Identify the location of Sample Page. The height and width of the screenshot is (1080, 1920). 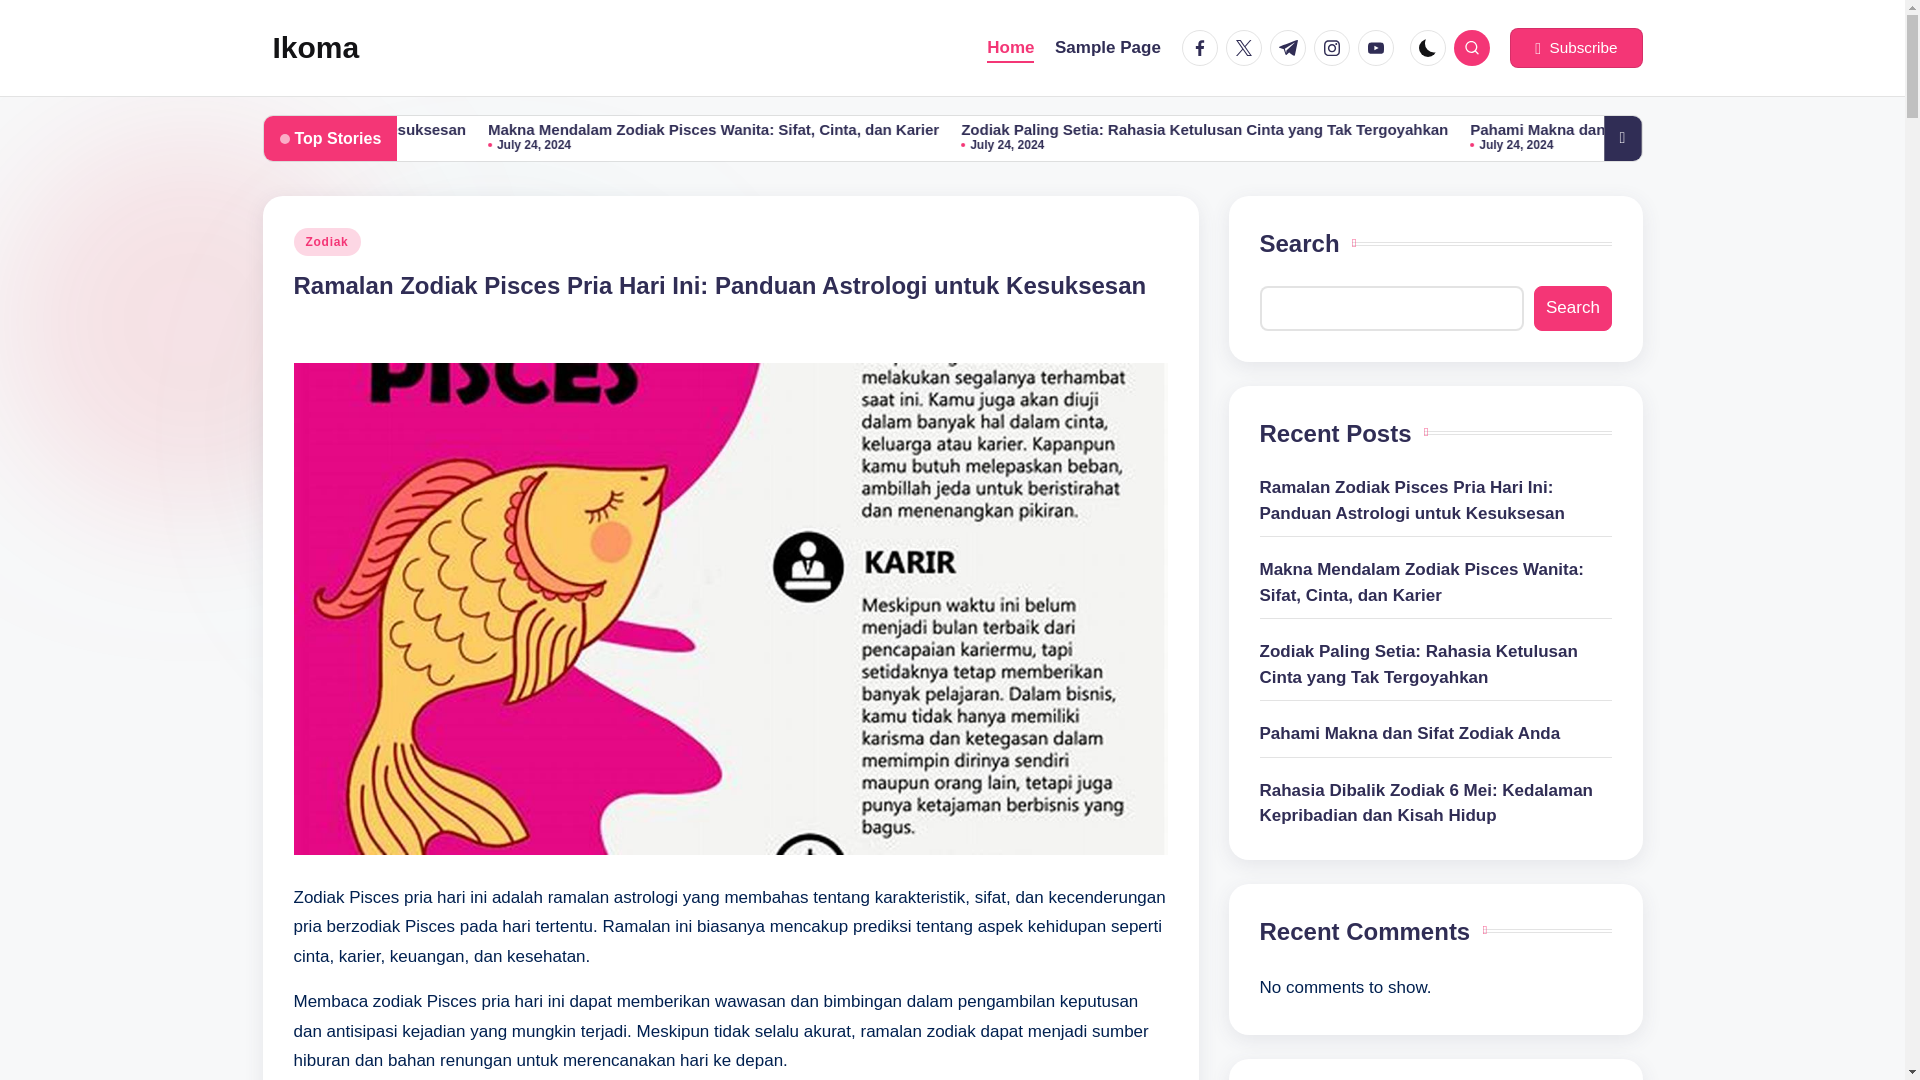
(1108, 48).